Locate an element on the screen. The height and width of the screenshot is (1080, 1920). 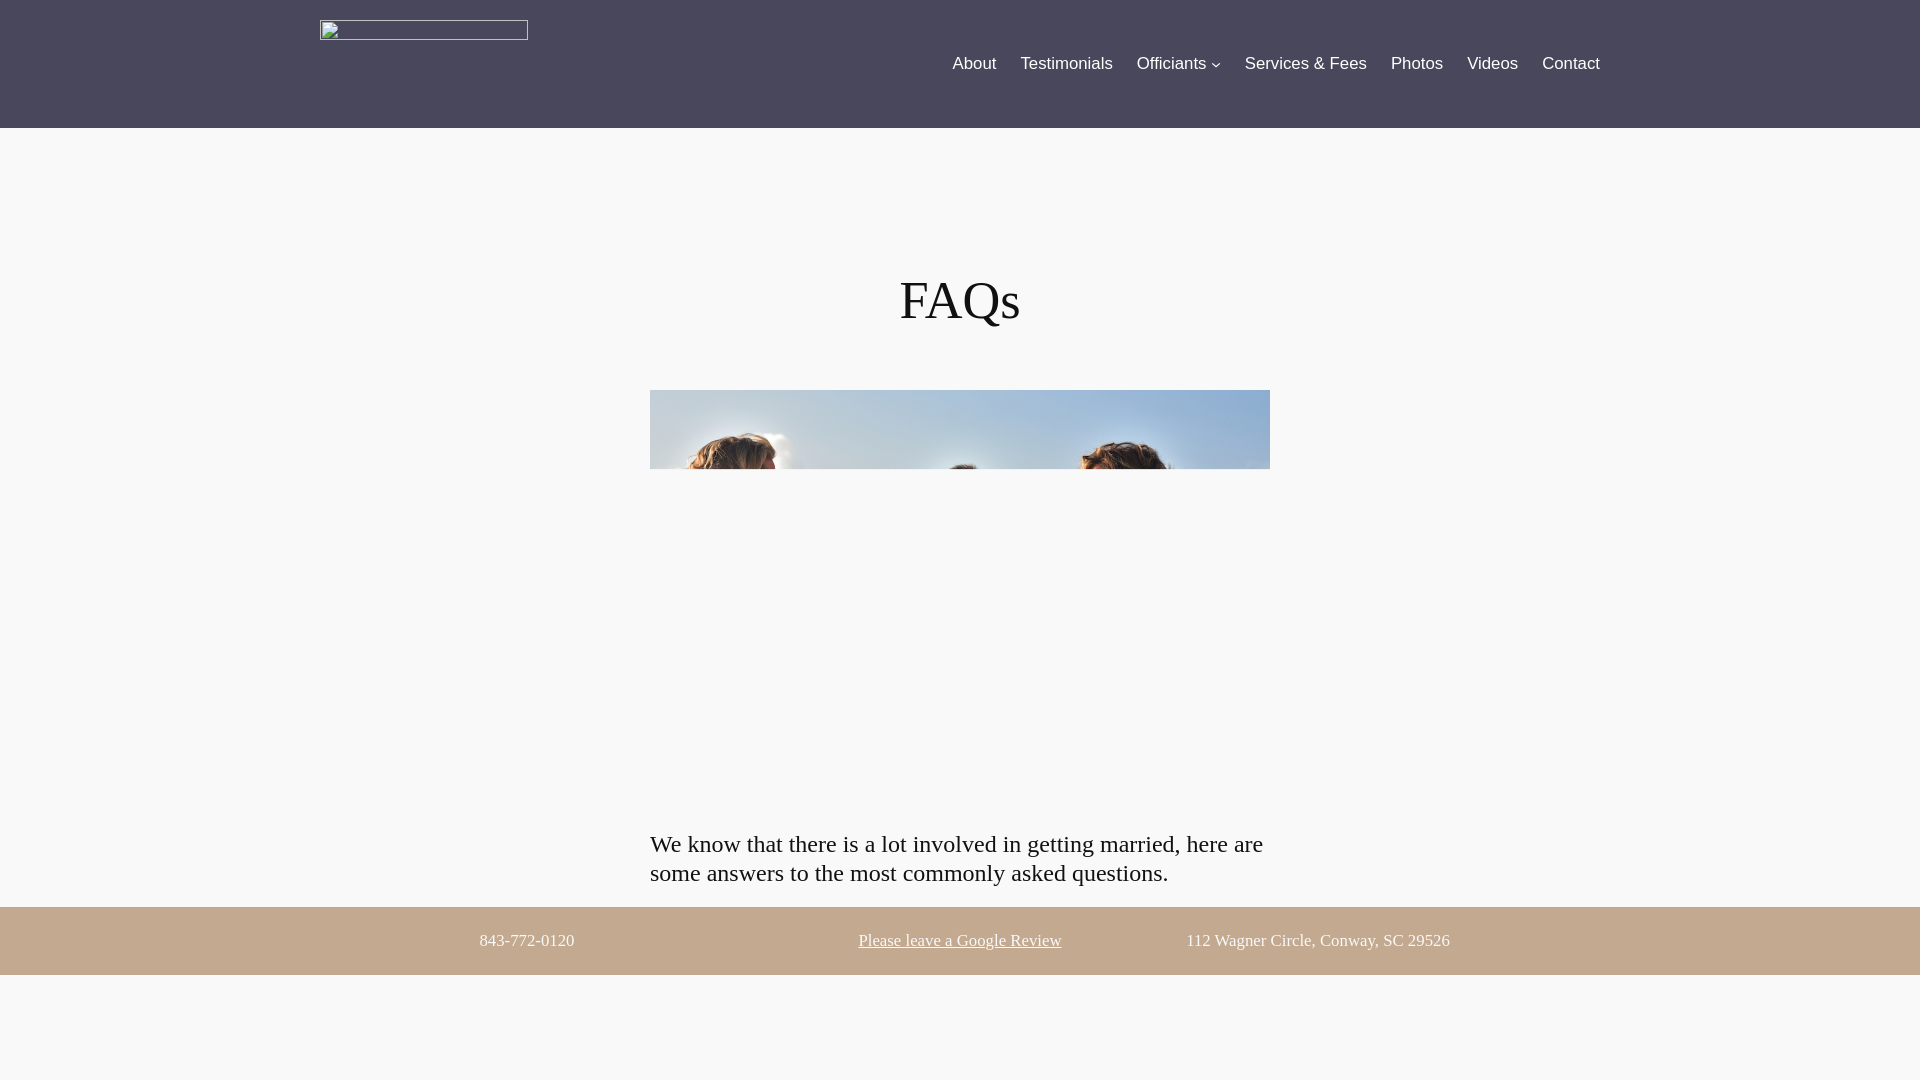
About is located at coordinates (974, 63).